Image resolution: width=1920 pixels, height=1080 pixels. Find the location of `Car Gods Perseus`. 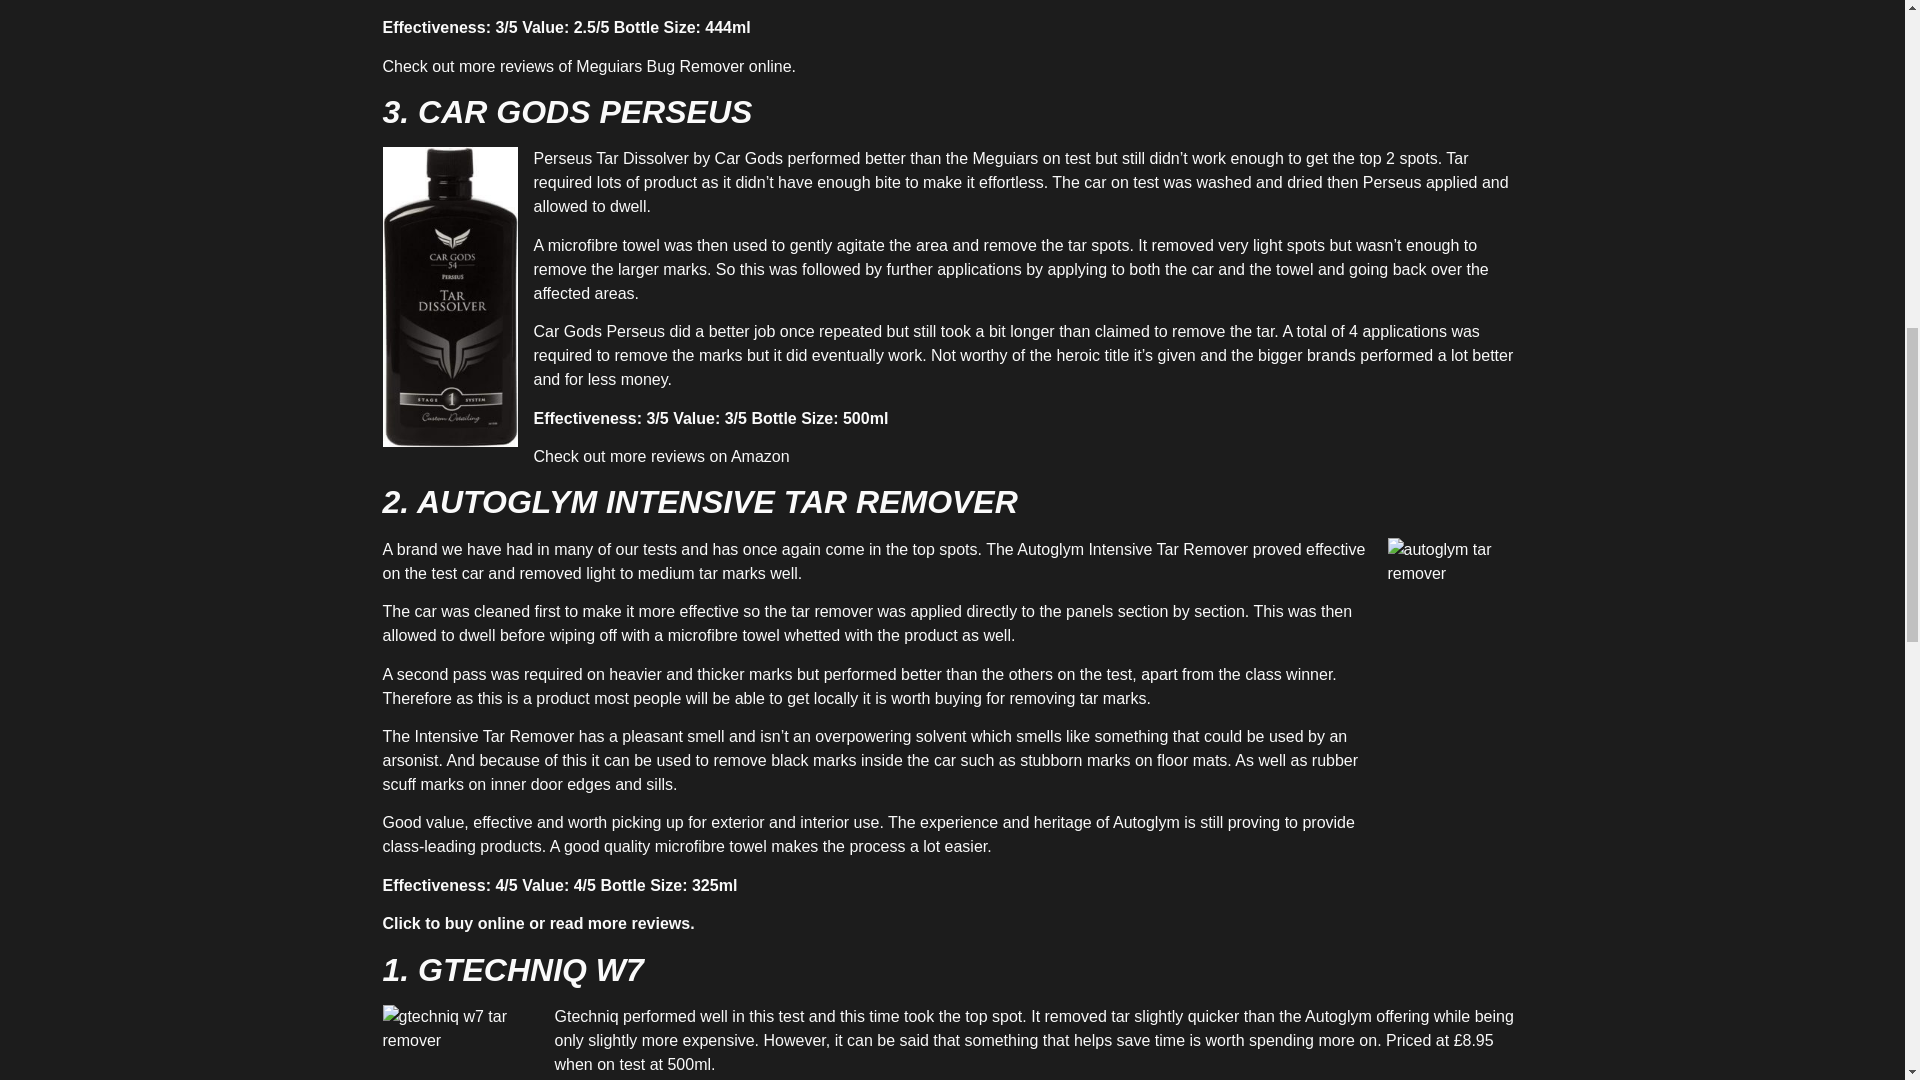

Car Gods Perseus is located at coordinates (600, 331).